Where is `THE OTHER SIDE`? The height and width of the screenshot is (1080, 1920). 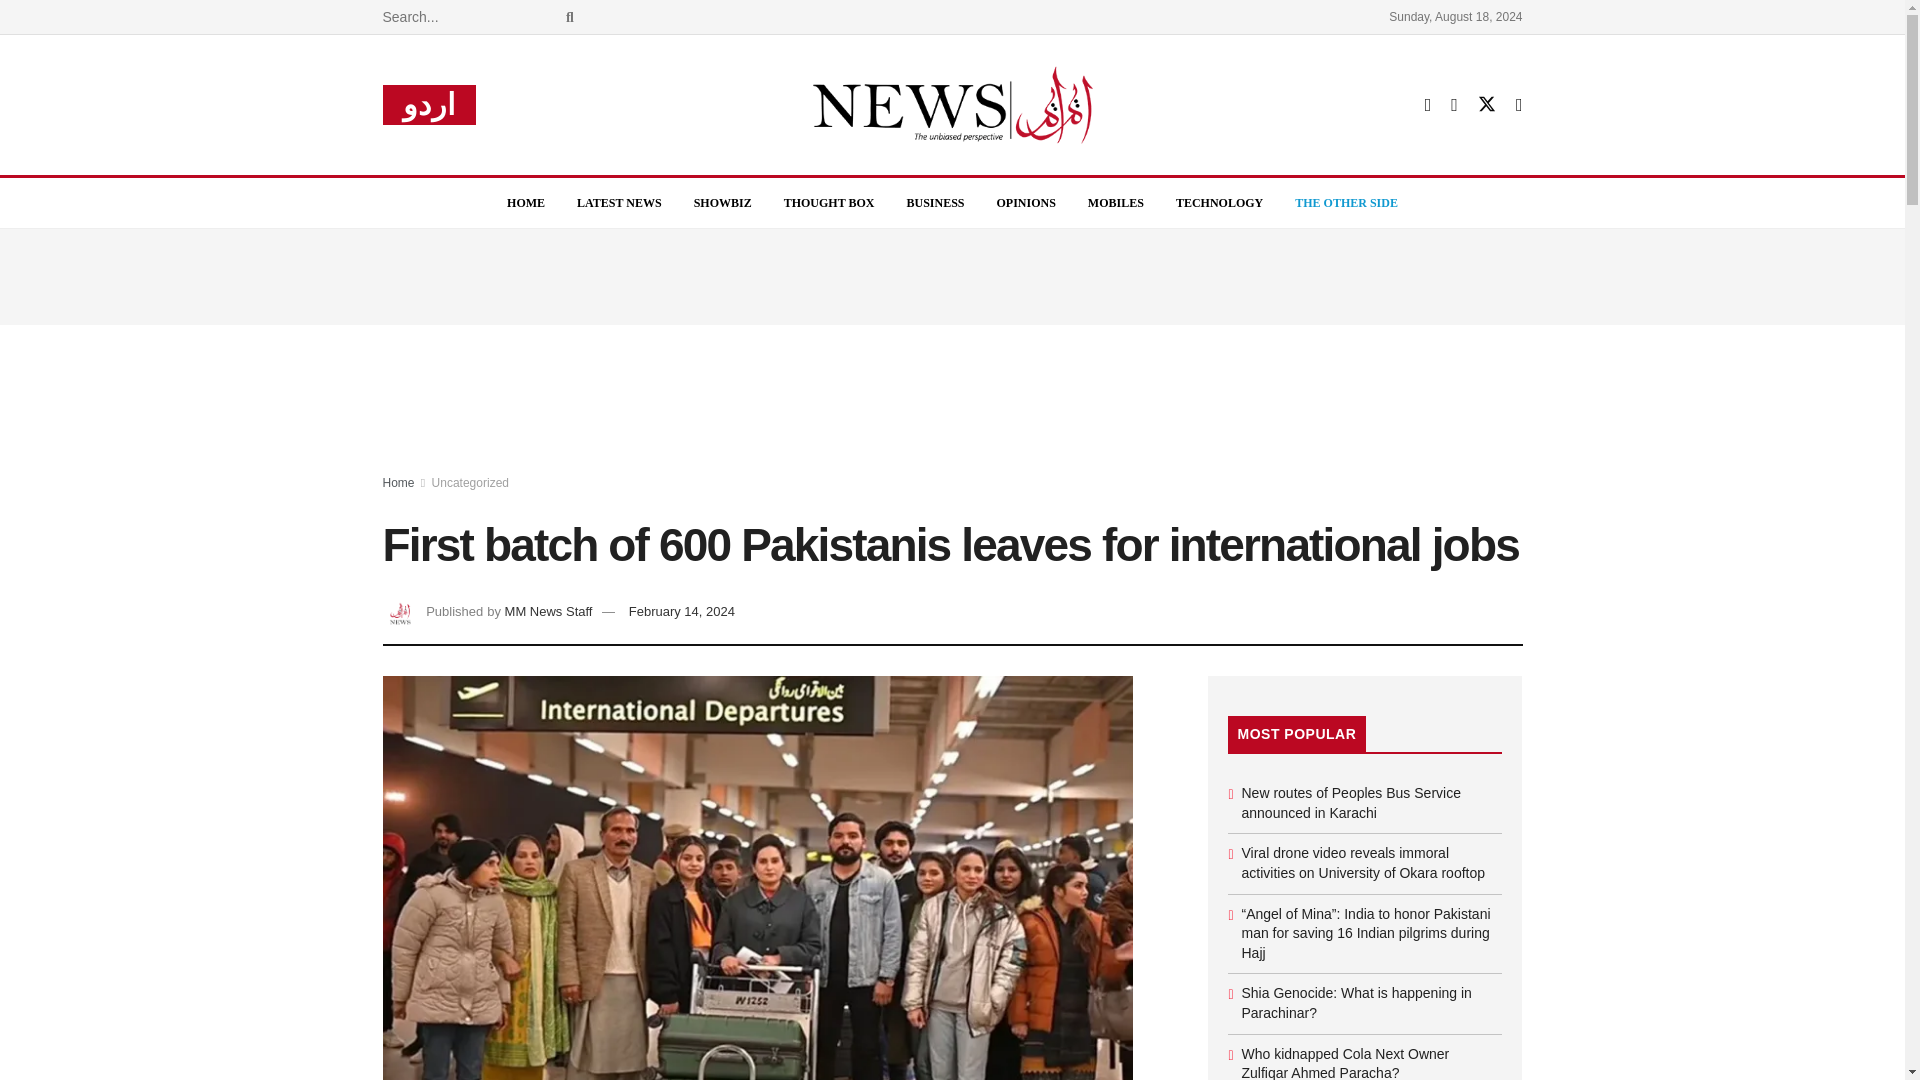 THE OTHER SIDE is located at coordinates (1346, 202).